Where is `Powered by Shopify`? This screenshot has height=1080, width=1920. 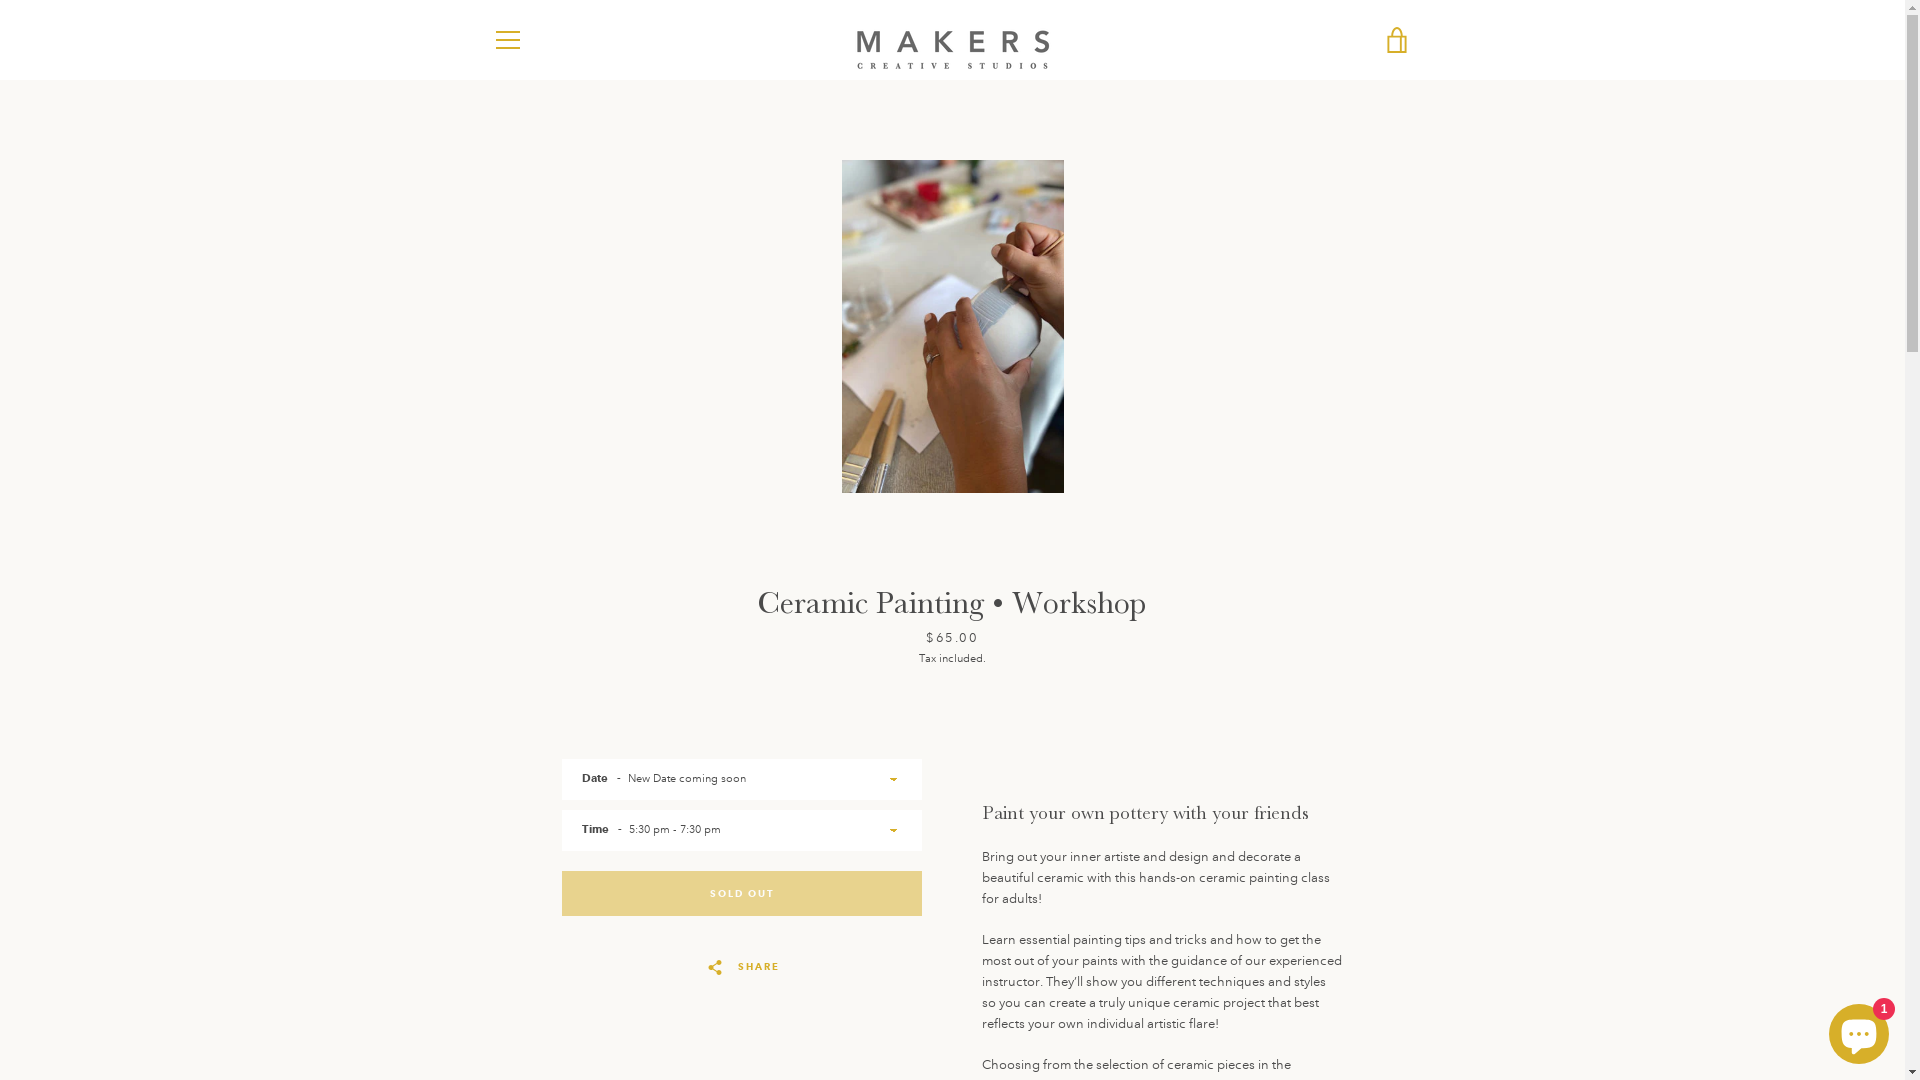 Powered by Shopify is located at coordinates (1028, 1010).